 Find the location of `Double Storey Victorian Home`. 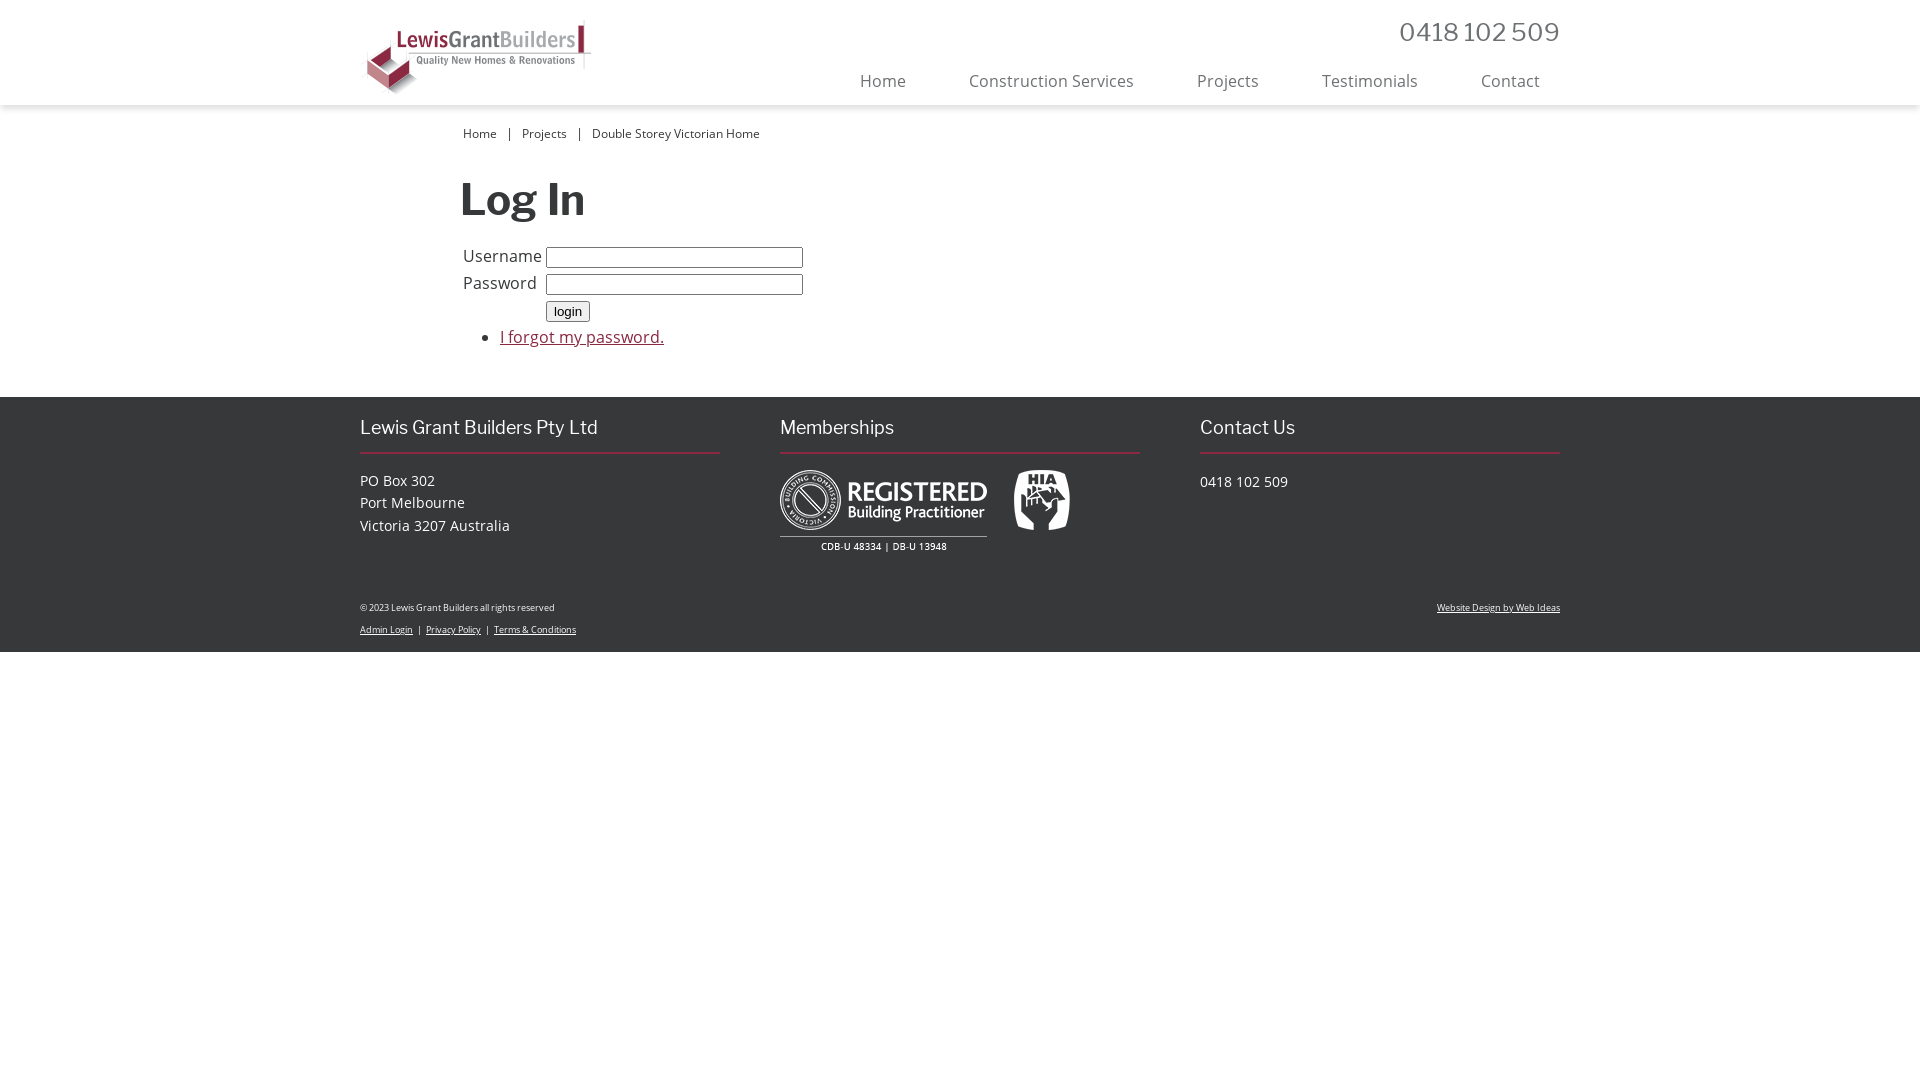

Double Storey Victorian Home is located at coordinates (676, 134).